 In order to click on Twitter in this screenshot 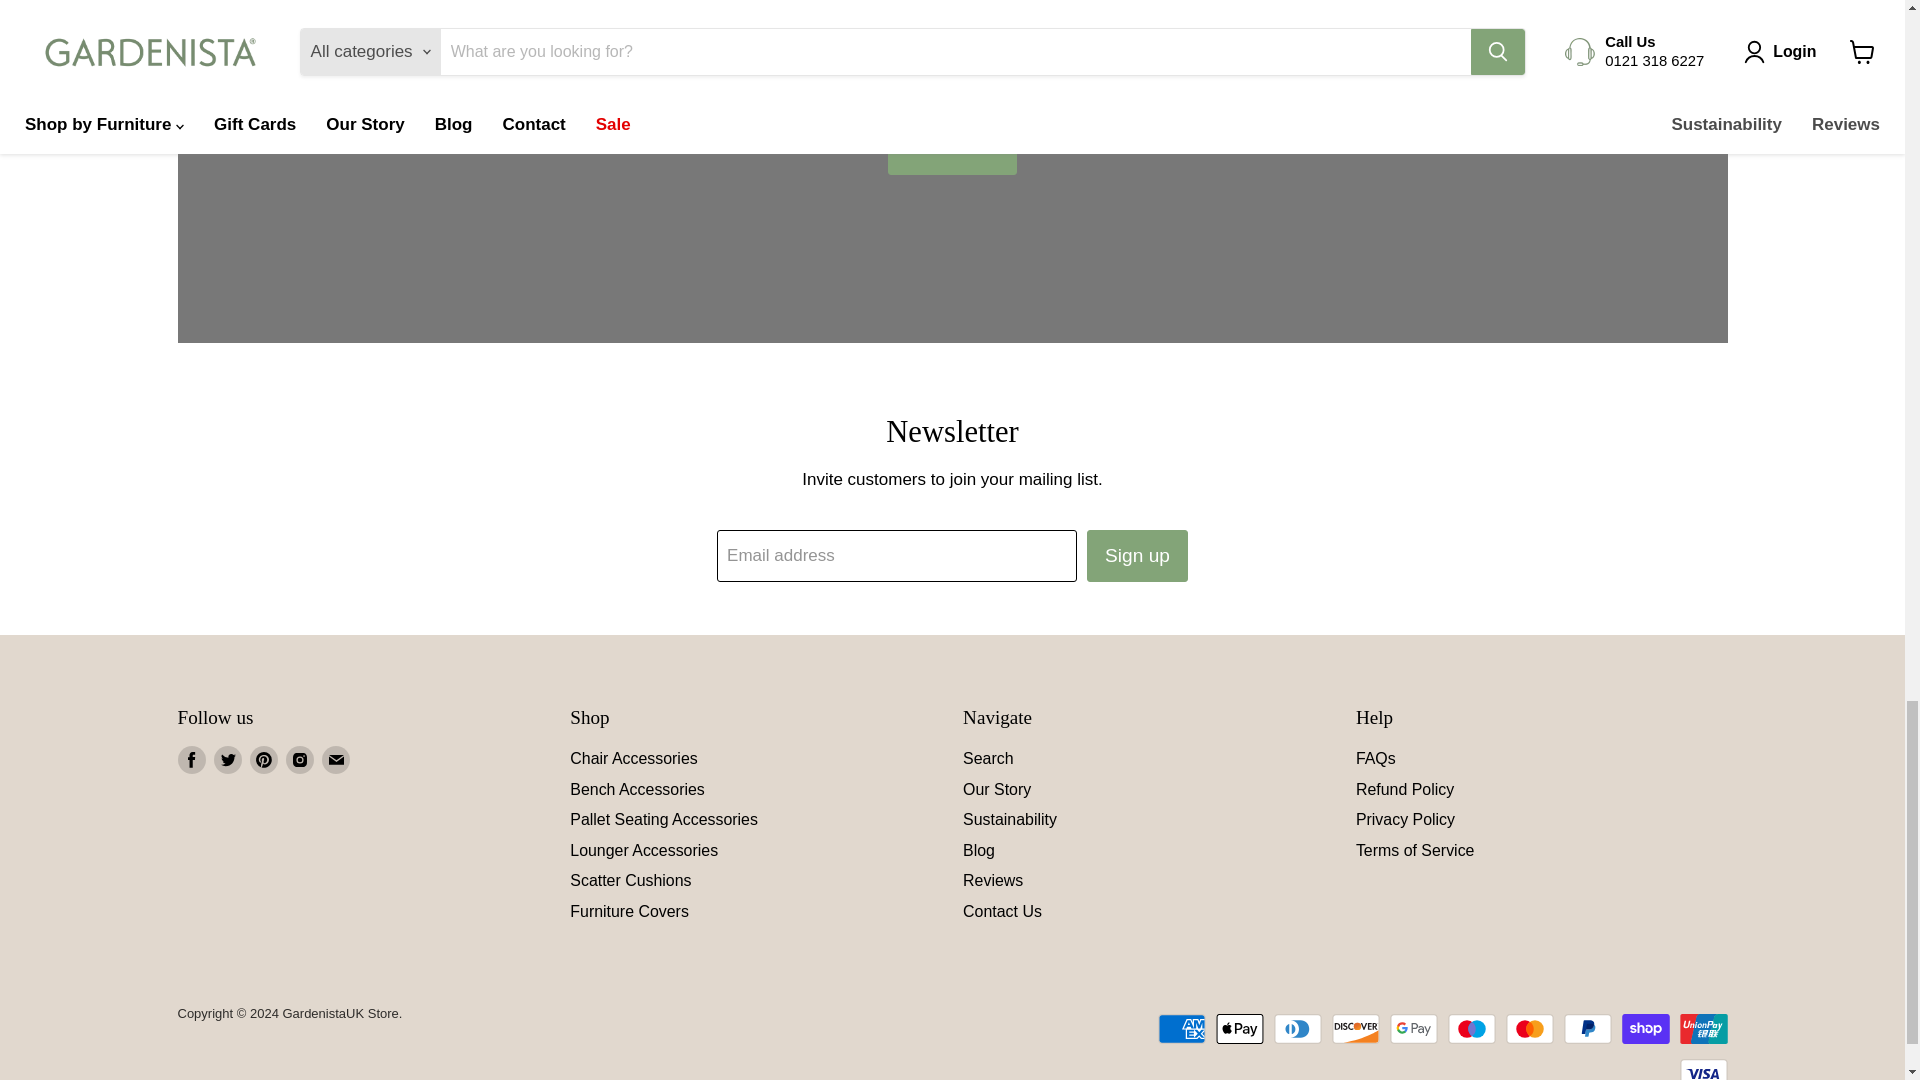, I will do `click(227, 760)`.